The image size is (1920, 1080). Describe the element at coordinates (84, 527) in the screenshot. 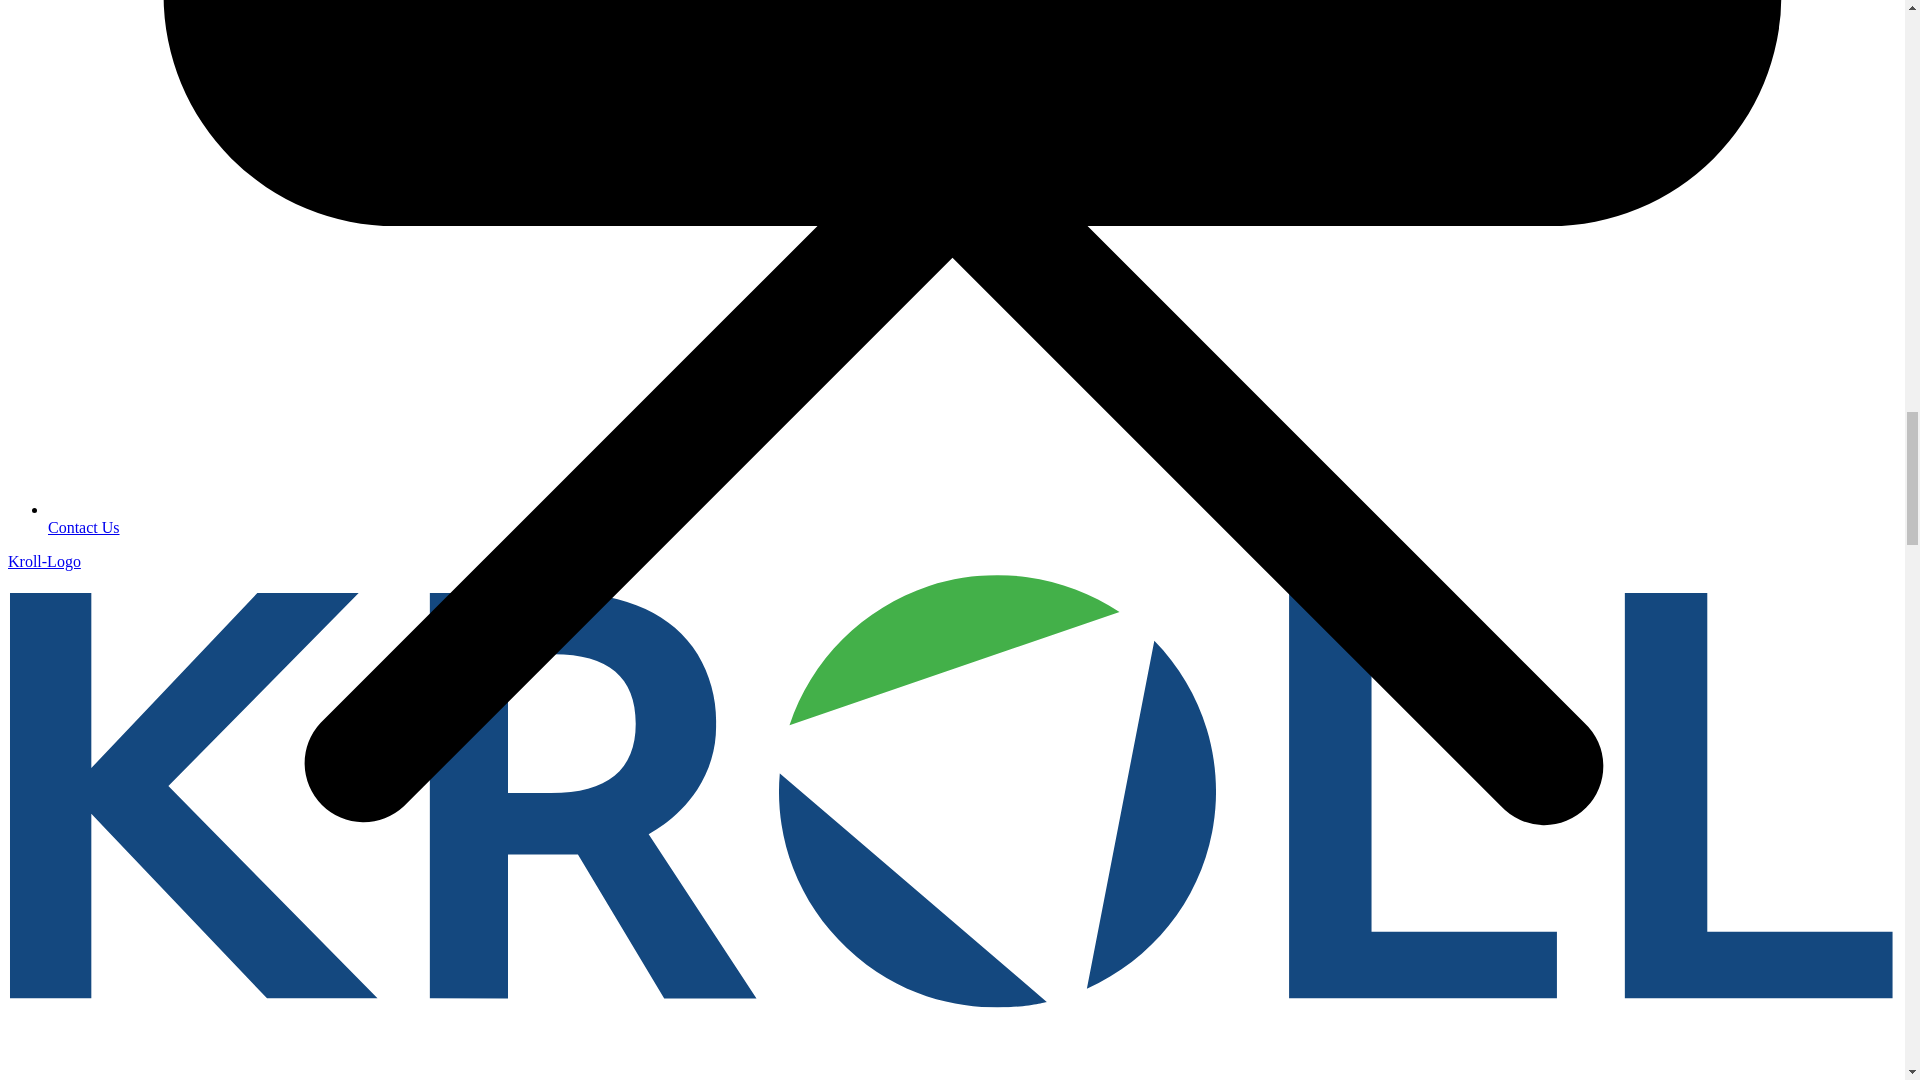

I see `Contact Us` at that location.